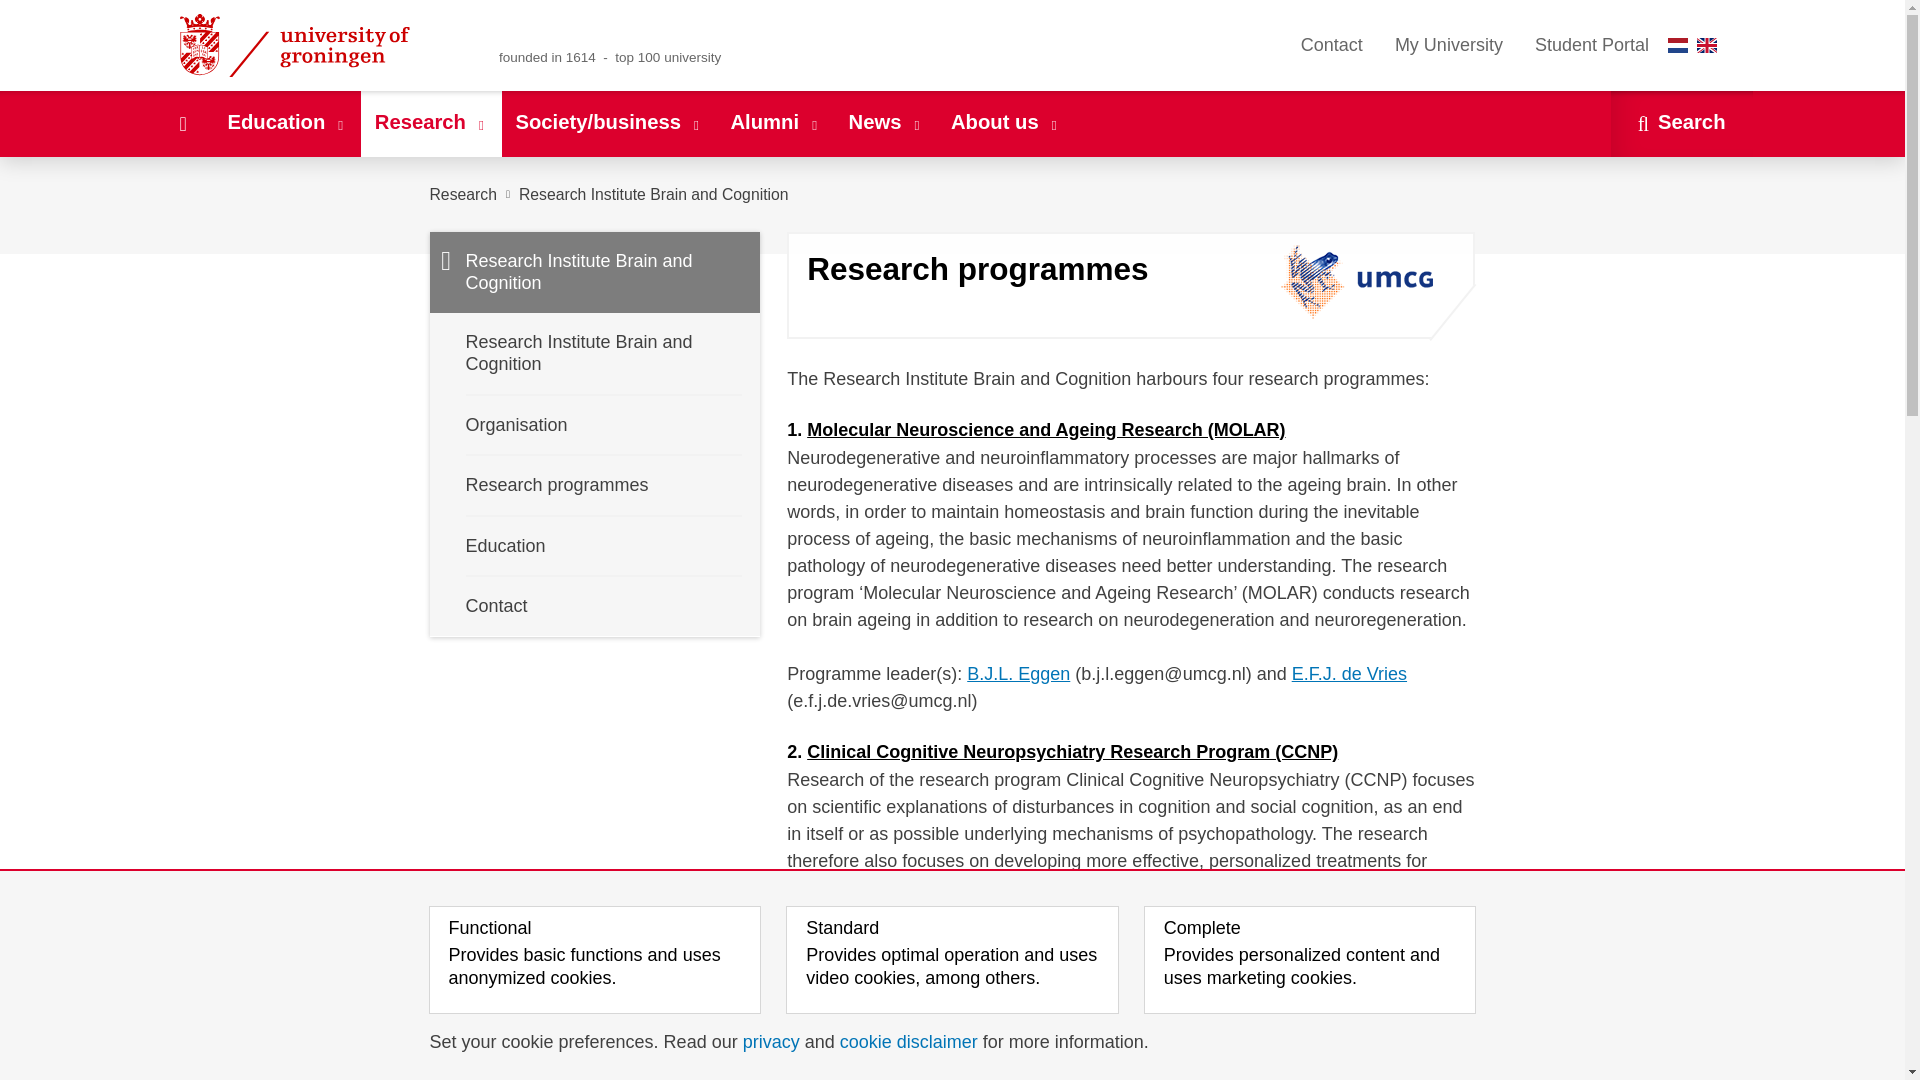 The width and height of the screenshot is (1920, 1080). What do you see at coordinates (1697, 45) in the screenshot?
I see `Language select` at bounding box center [1697, 45].